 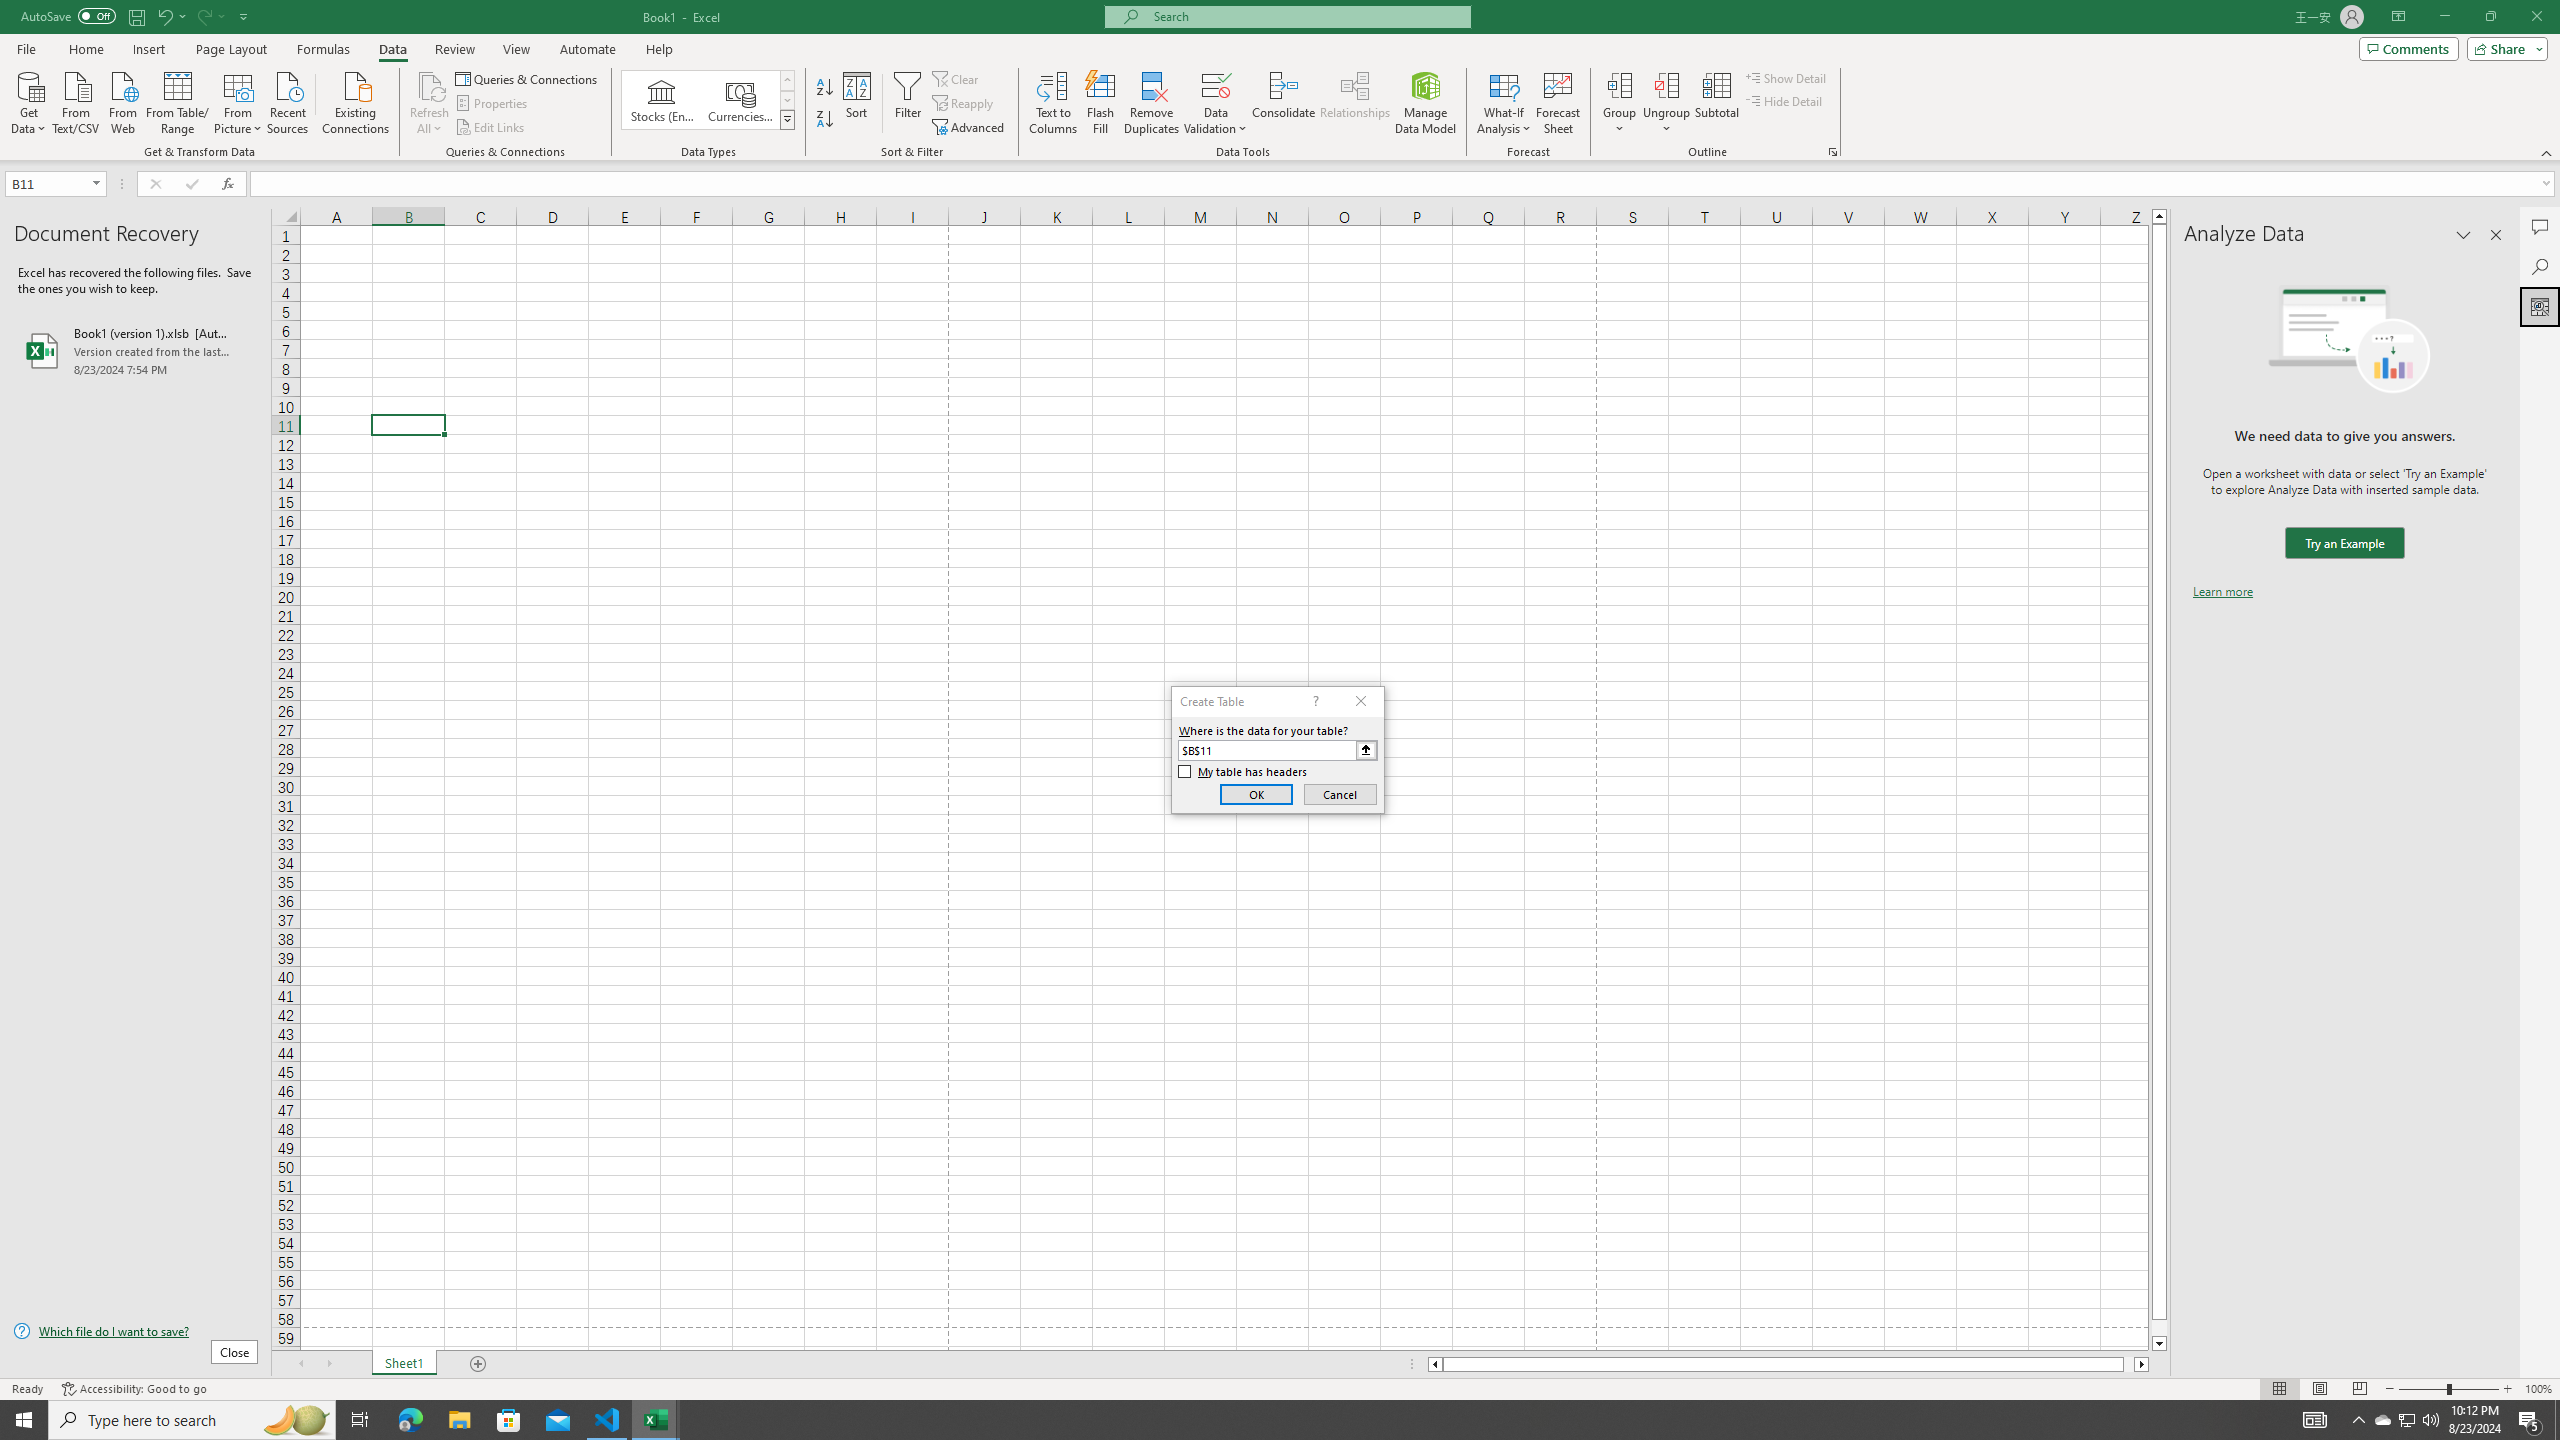 I want to click on Insert, so click(x=148, y=49).